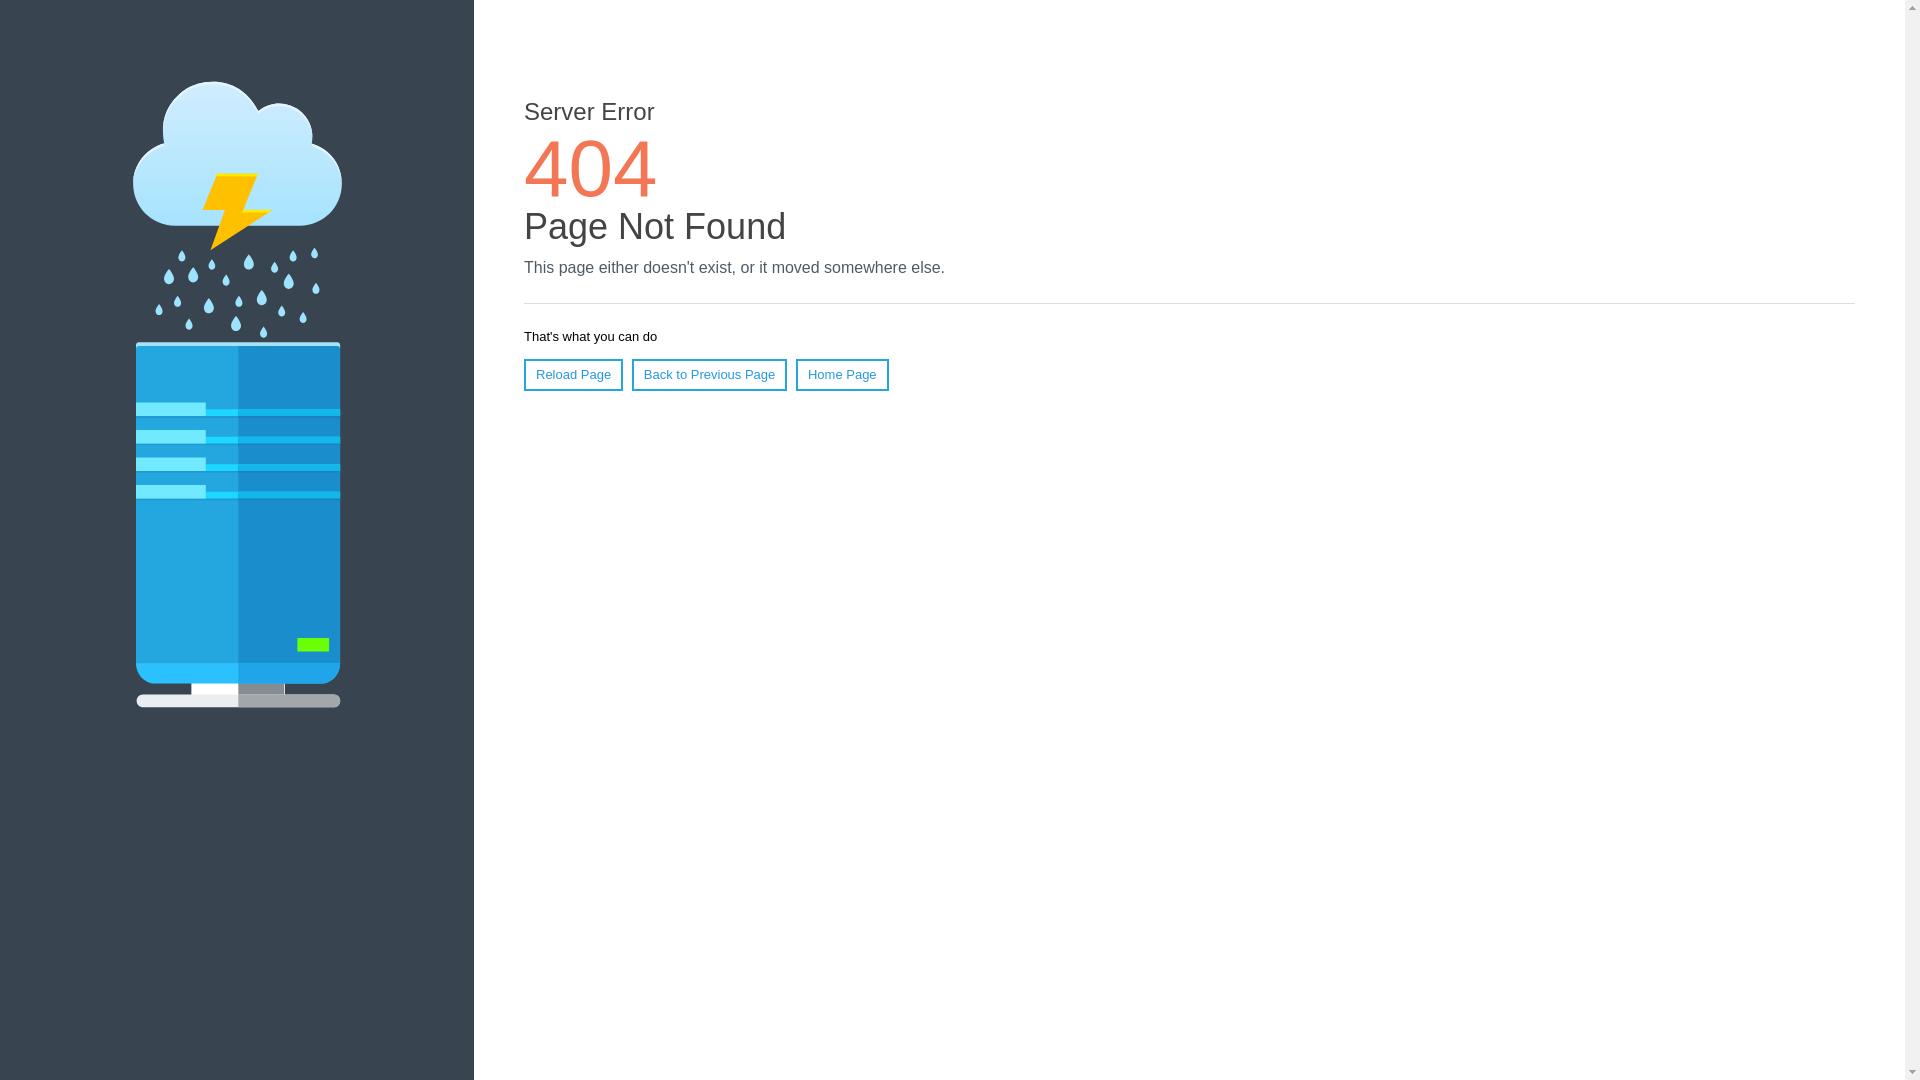 The image size is (1920, 1080). Describe the element at coordinates (842, 375) in the screenshot. I see `Home Page` at that location.